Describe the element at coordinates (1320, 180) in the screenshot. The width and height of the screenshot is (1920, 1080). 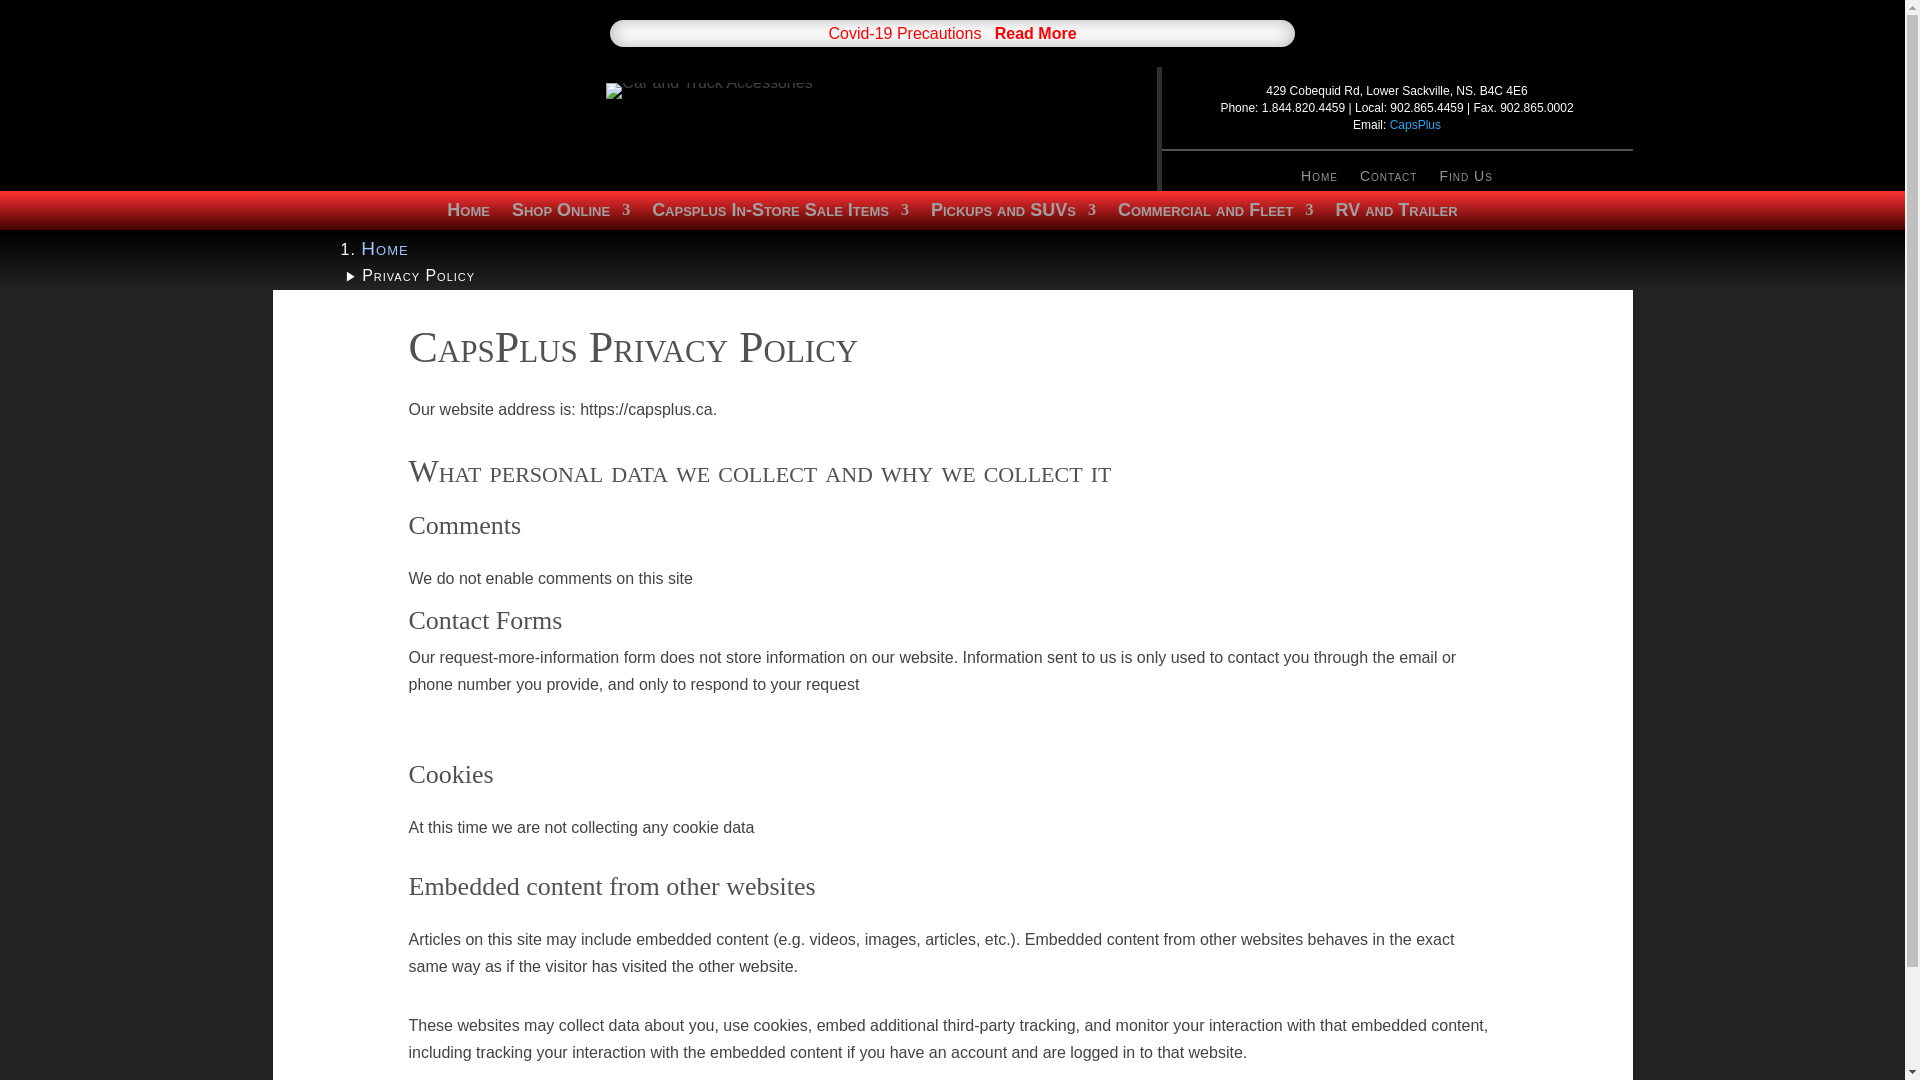
I see `Home` at that location.